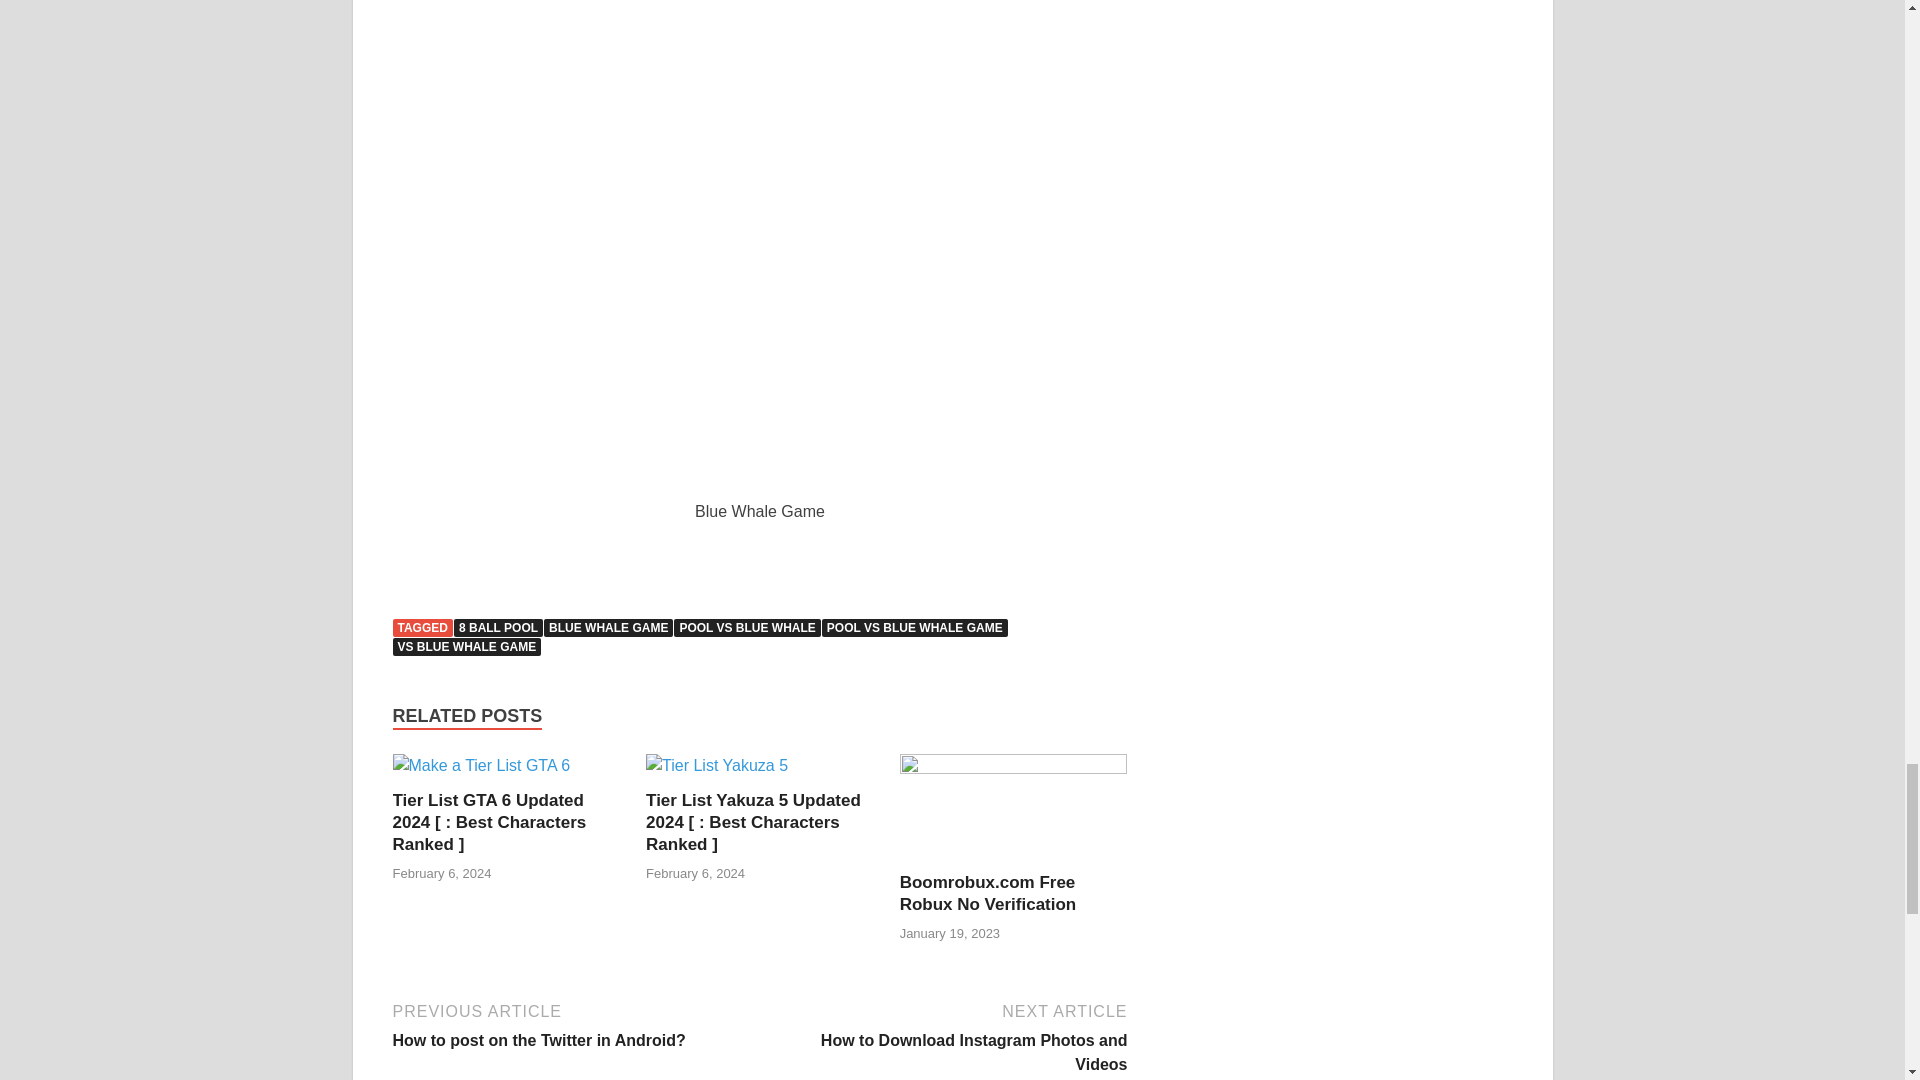 This screenshot has height=1080, width=1920. Describe the element at coordinates (498, 628) in the screenshot. I see `8 BALL POOL` at that location.